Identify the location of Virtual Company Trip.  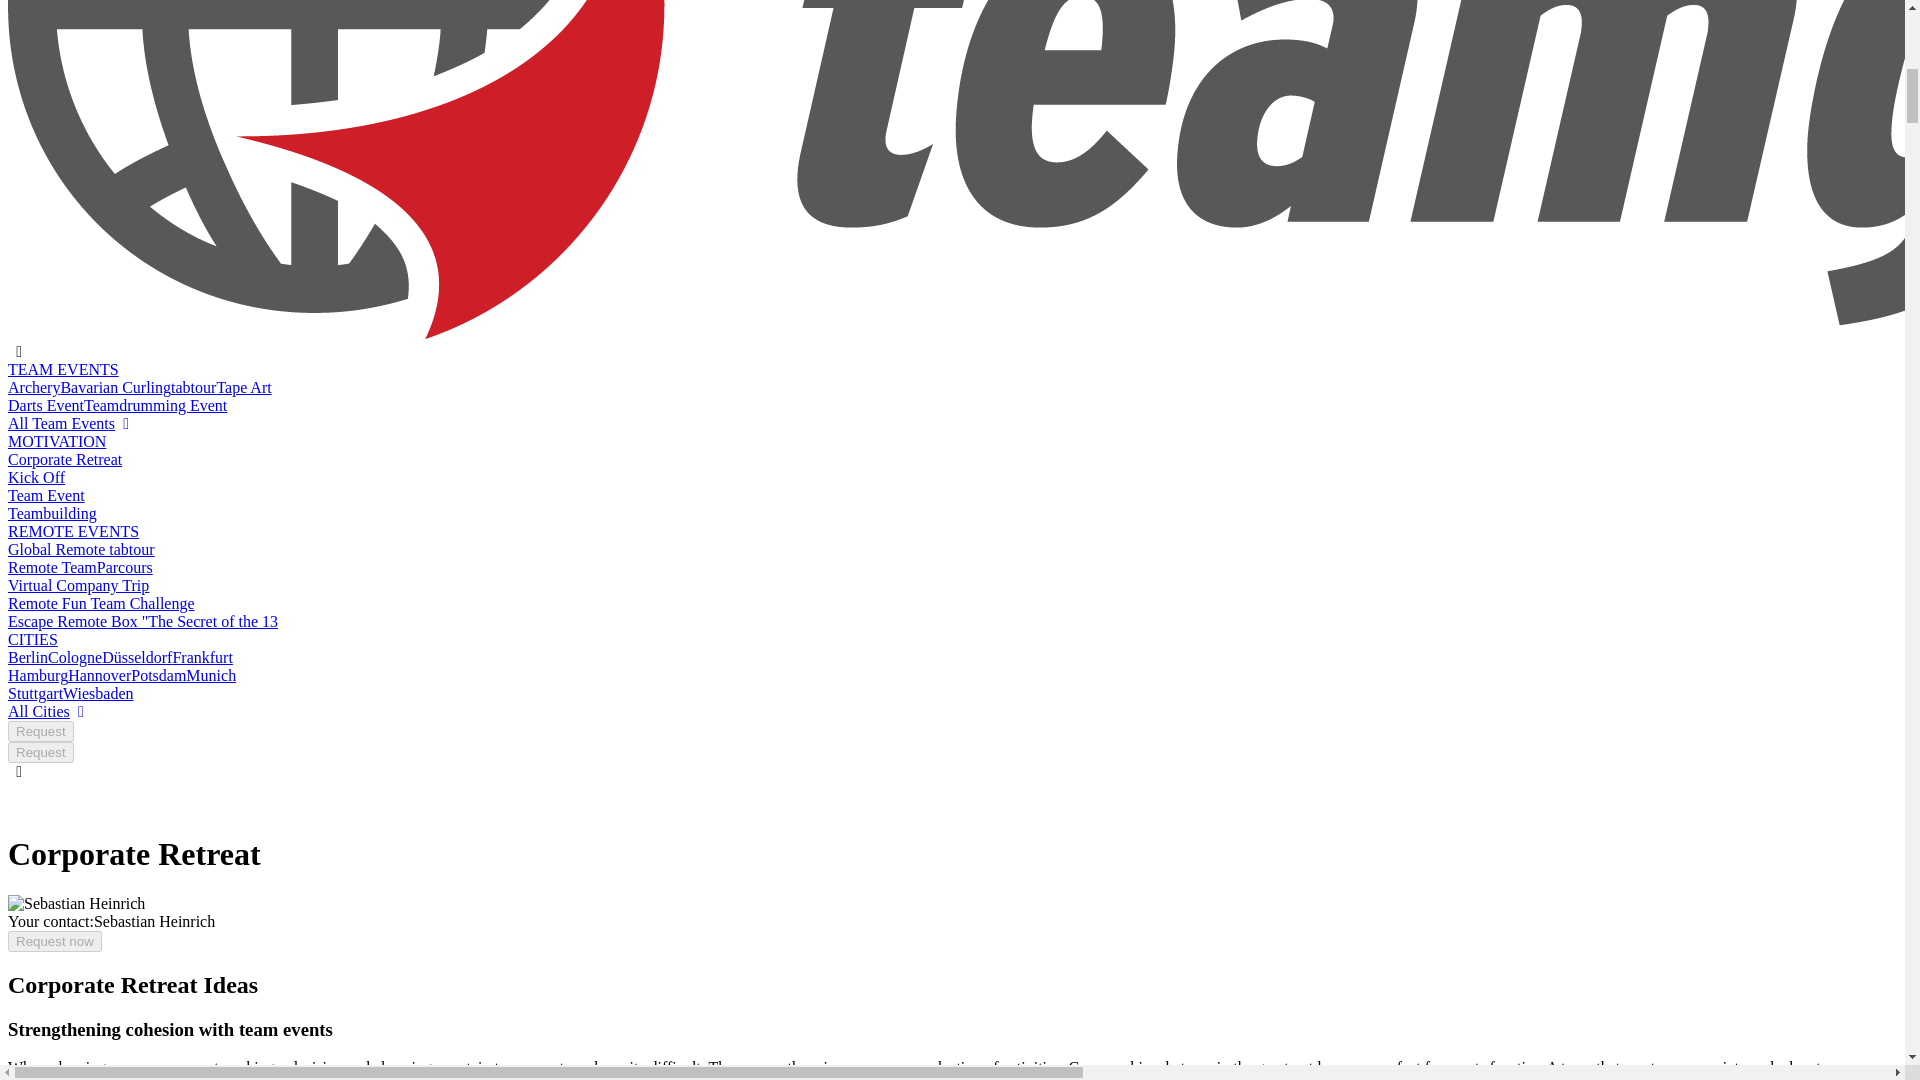
(78, 585).